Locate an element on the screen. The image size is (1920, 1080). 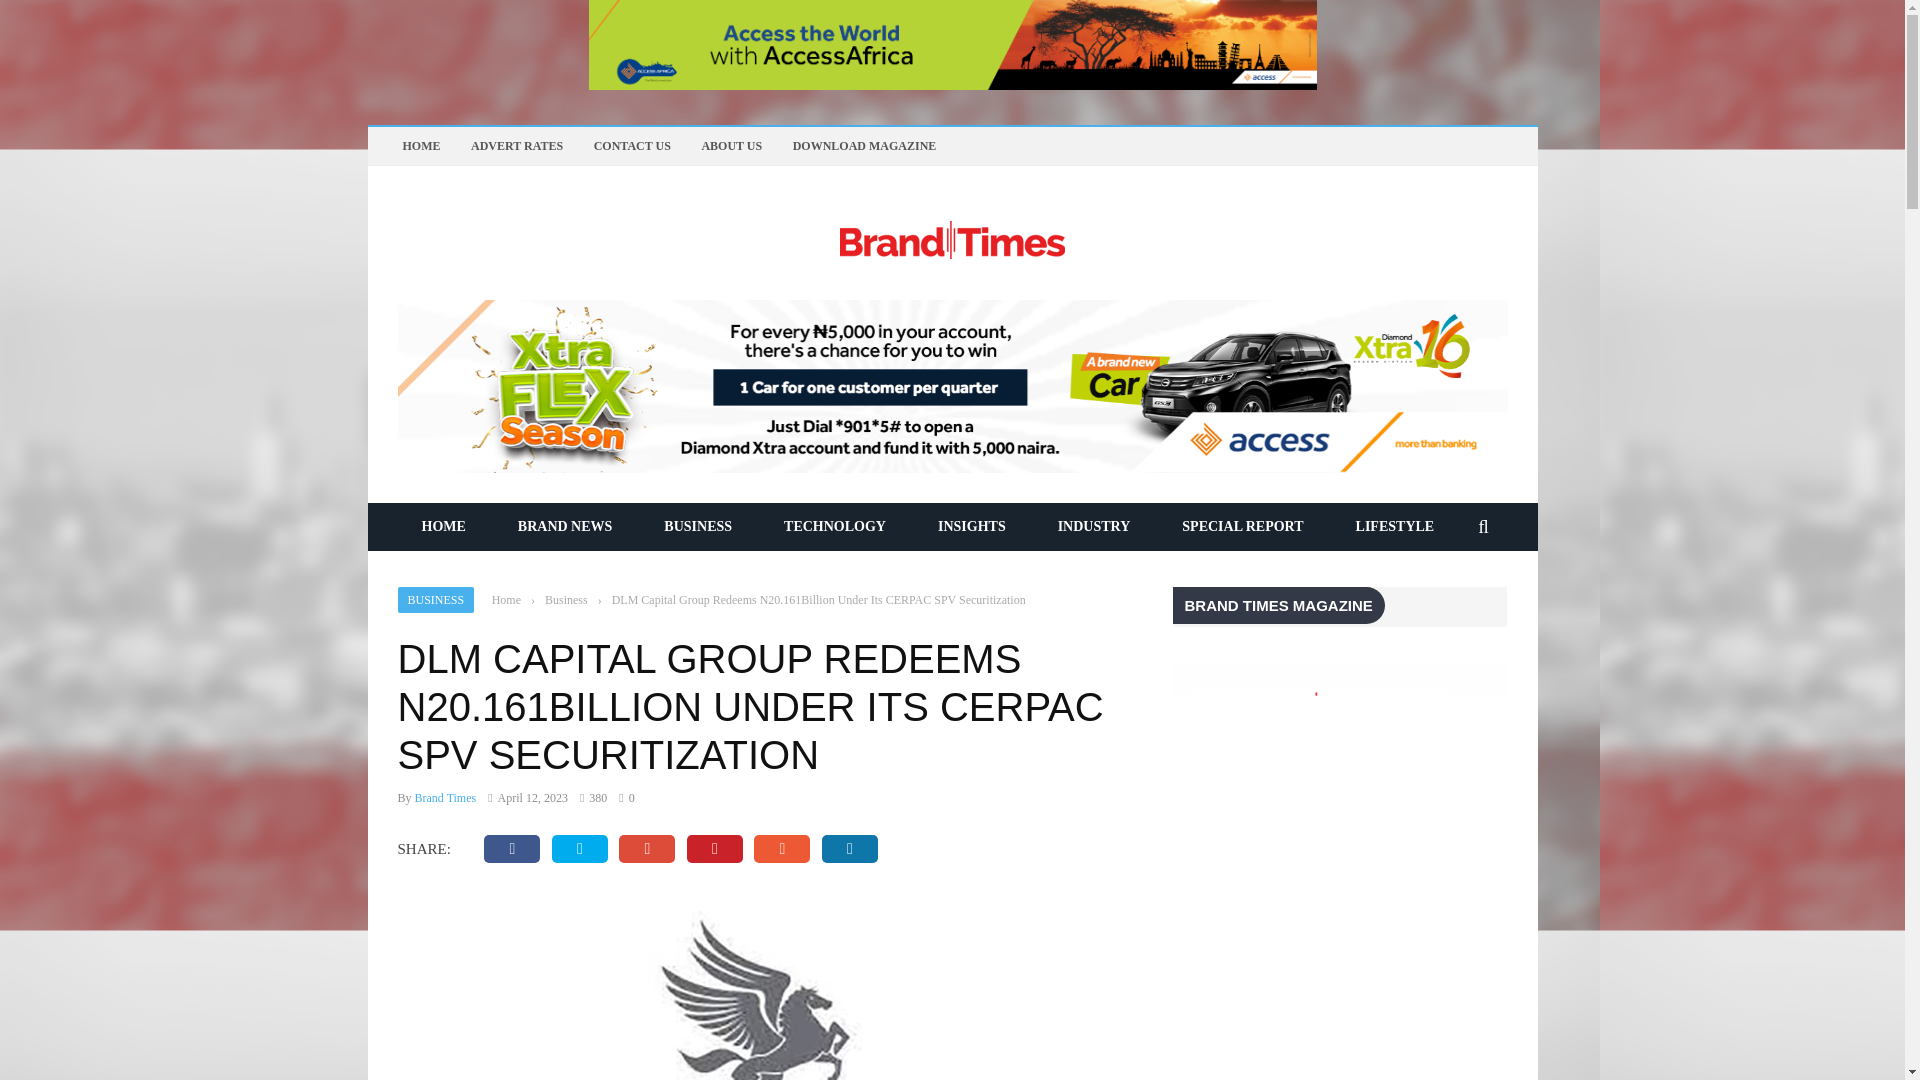
DOWNLOAD MAGAZINE is located at coordinates (864, 146).